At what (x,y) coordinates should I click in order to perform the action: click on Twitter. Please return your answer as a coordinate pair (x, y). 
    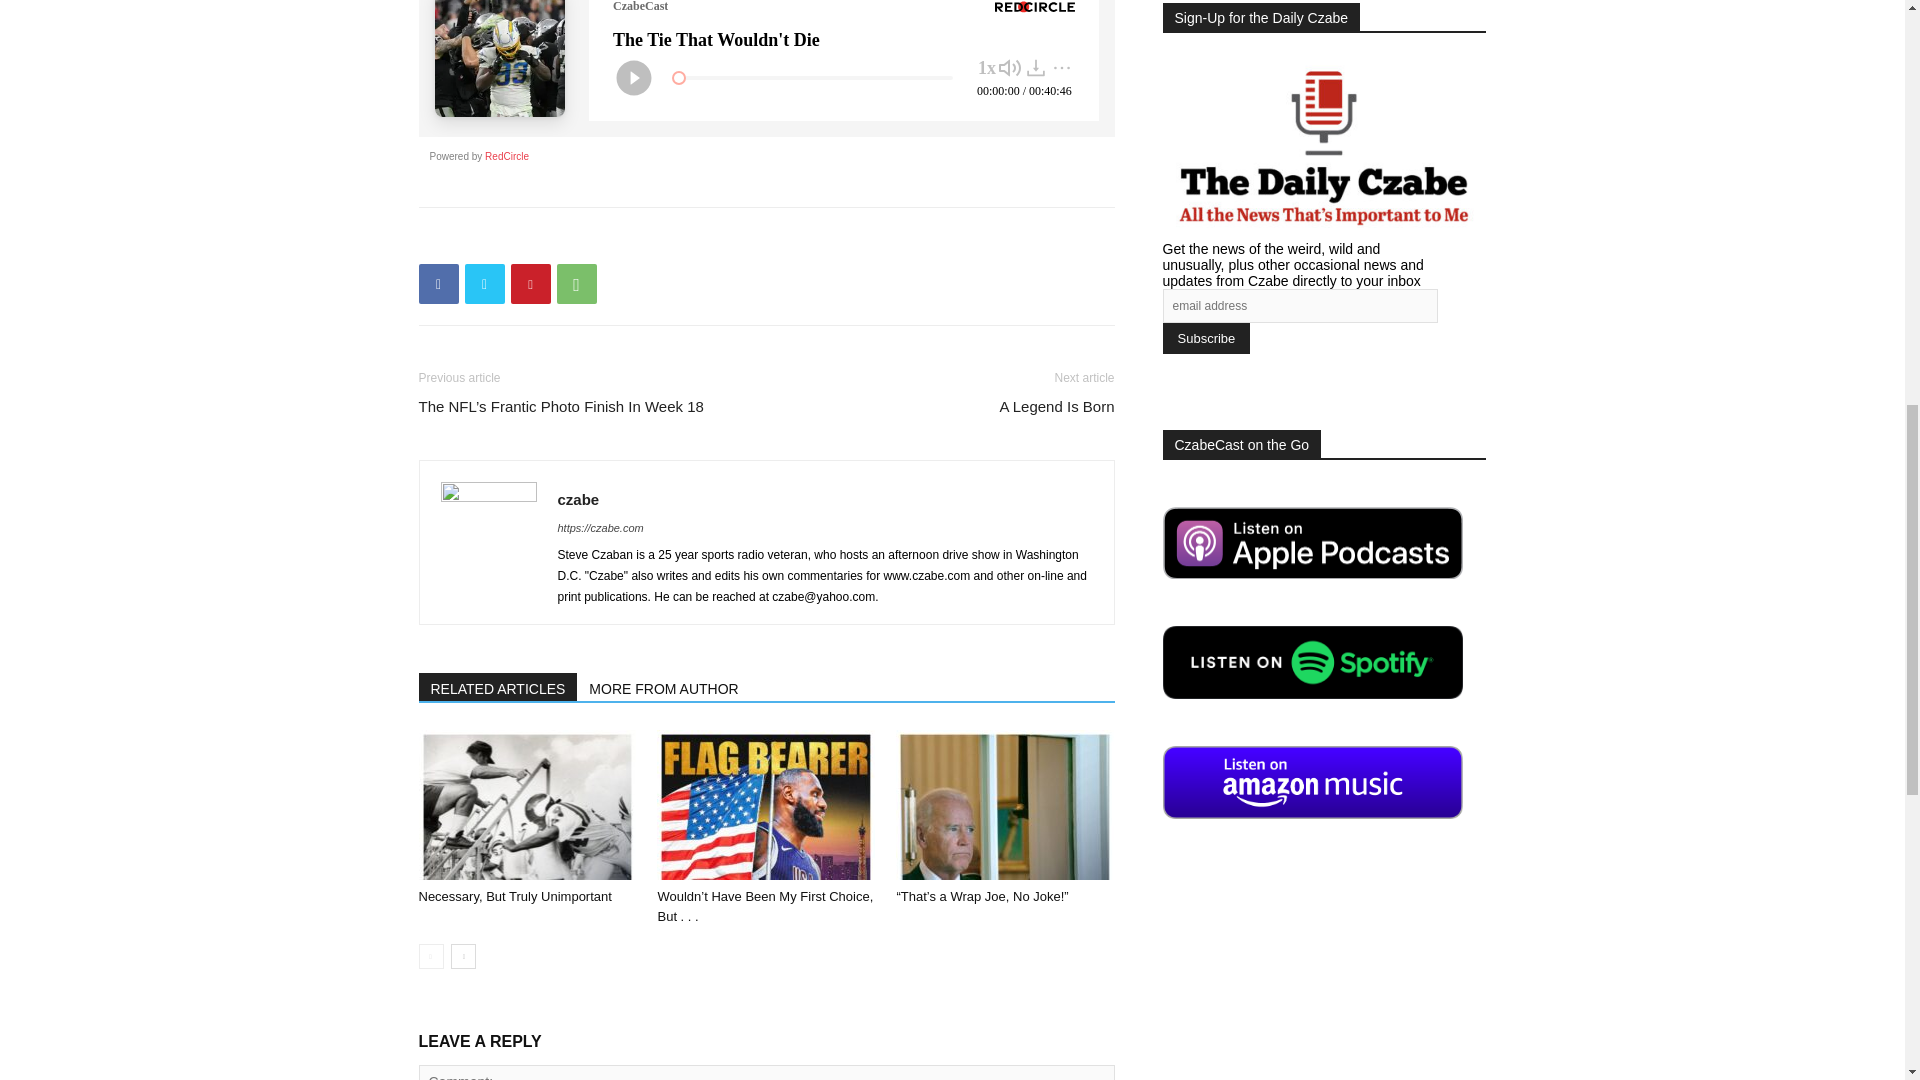
    Looking at the image, I should click on (484, 283).